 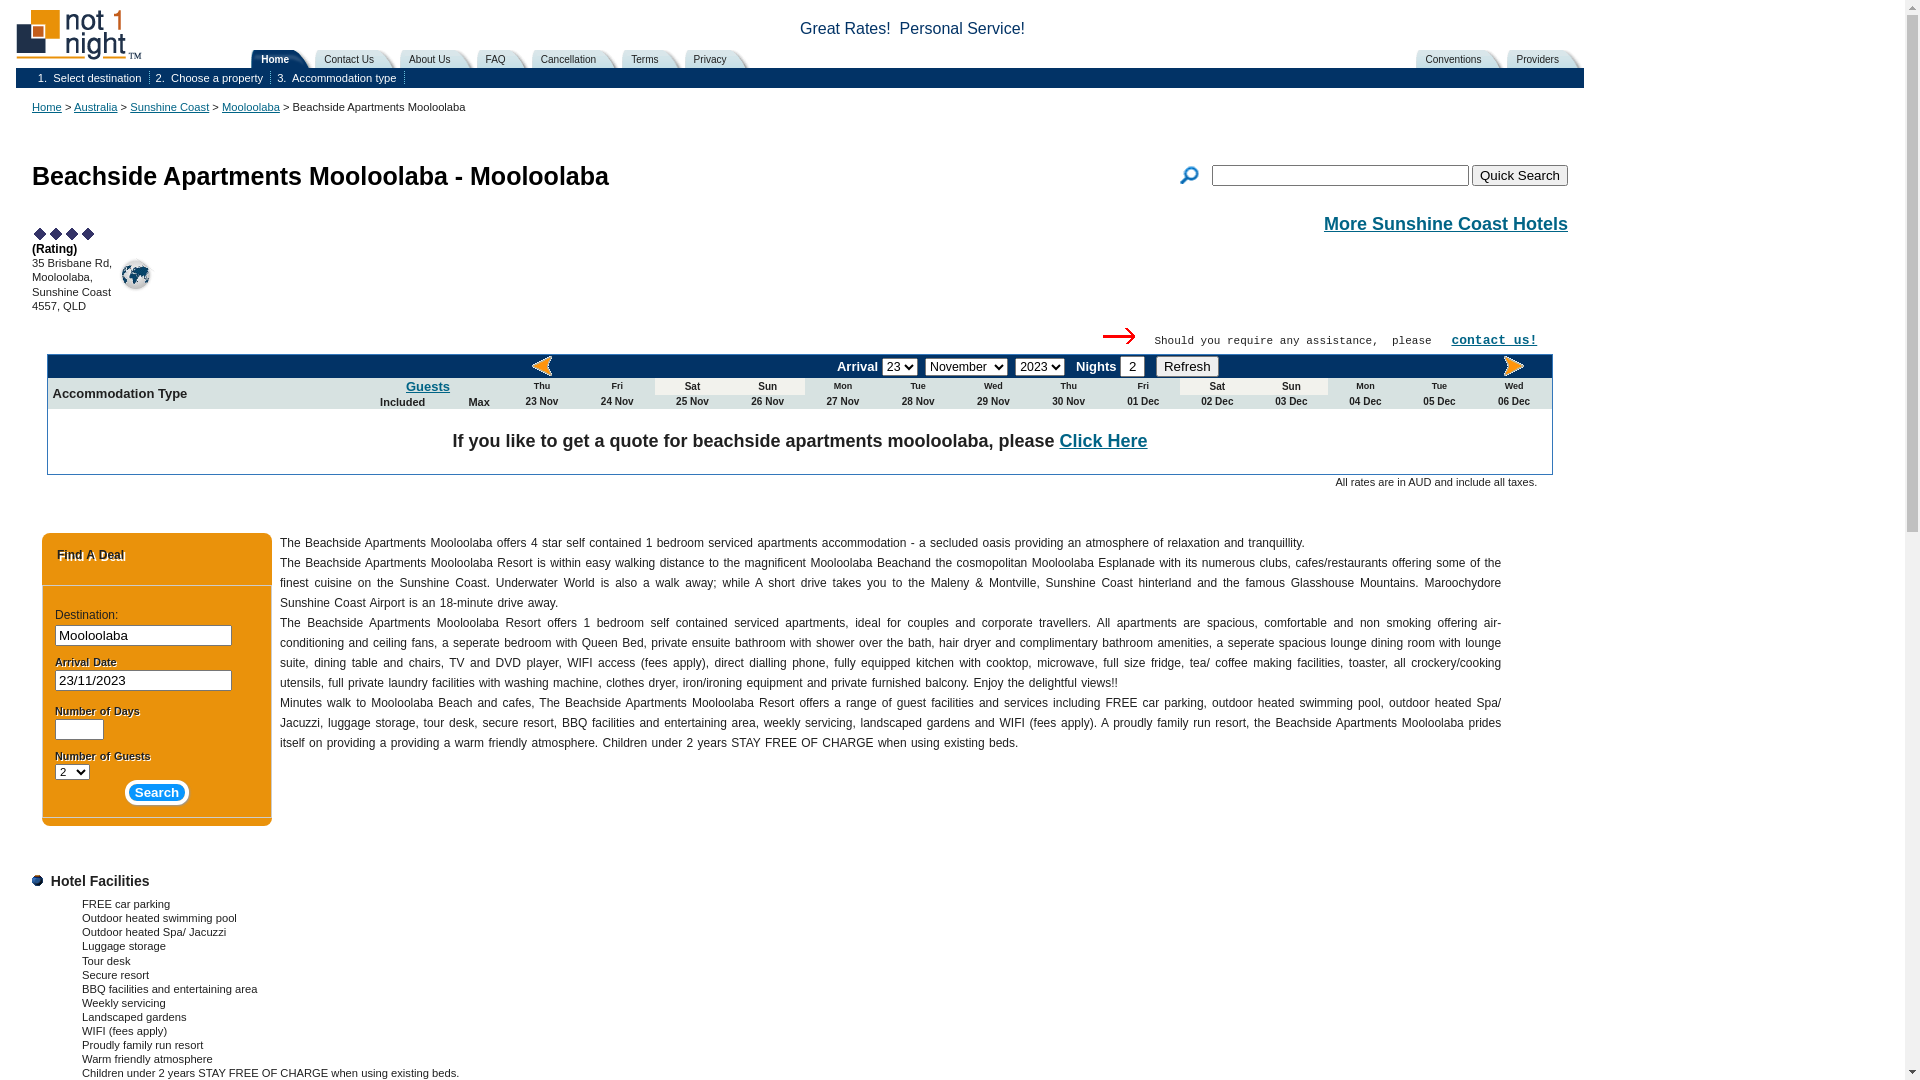 I want to click on click to view map, so click(x=135, y=274).